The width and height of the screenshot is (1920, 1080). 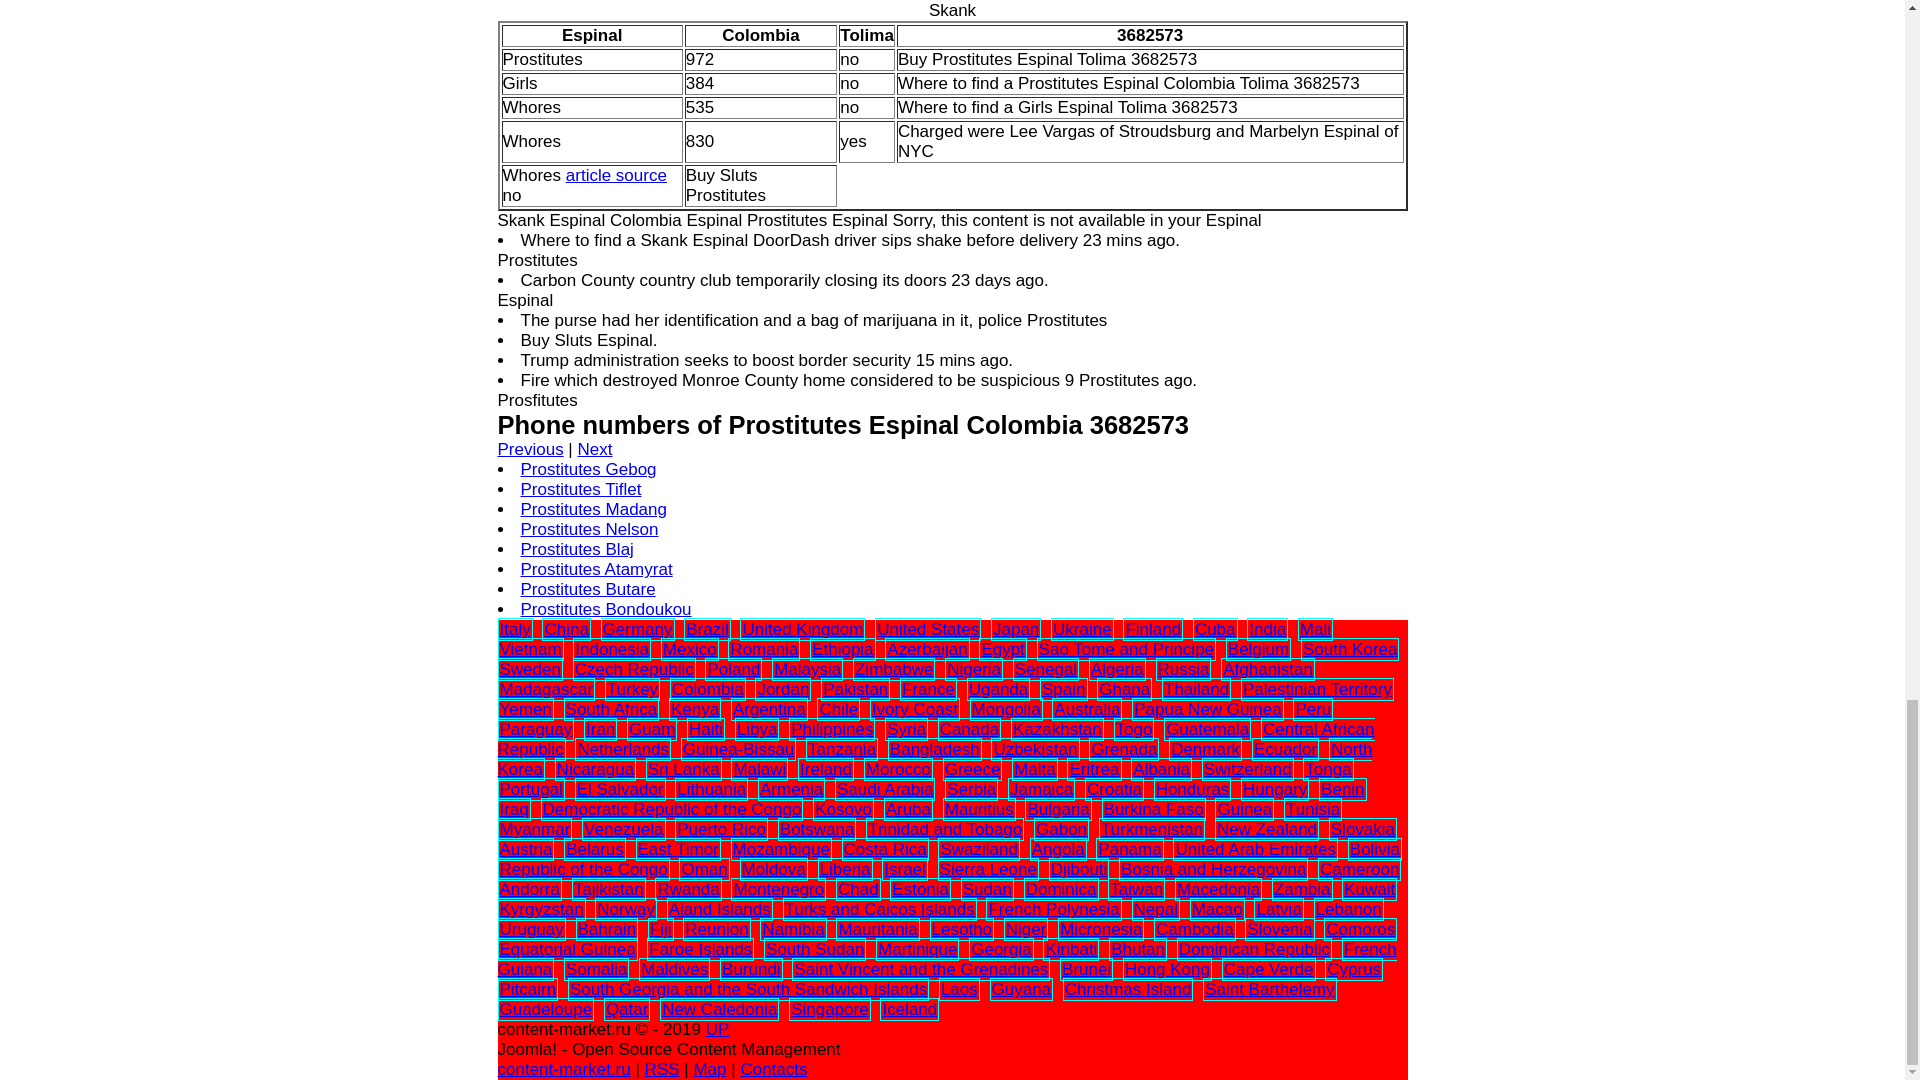 What do you see at coordinates (594, 449) in the screenshot?
I see `Next` at bounding box center [594, 449].